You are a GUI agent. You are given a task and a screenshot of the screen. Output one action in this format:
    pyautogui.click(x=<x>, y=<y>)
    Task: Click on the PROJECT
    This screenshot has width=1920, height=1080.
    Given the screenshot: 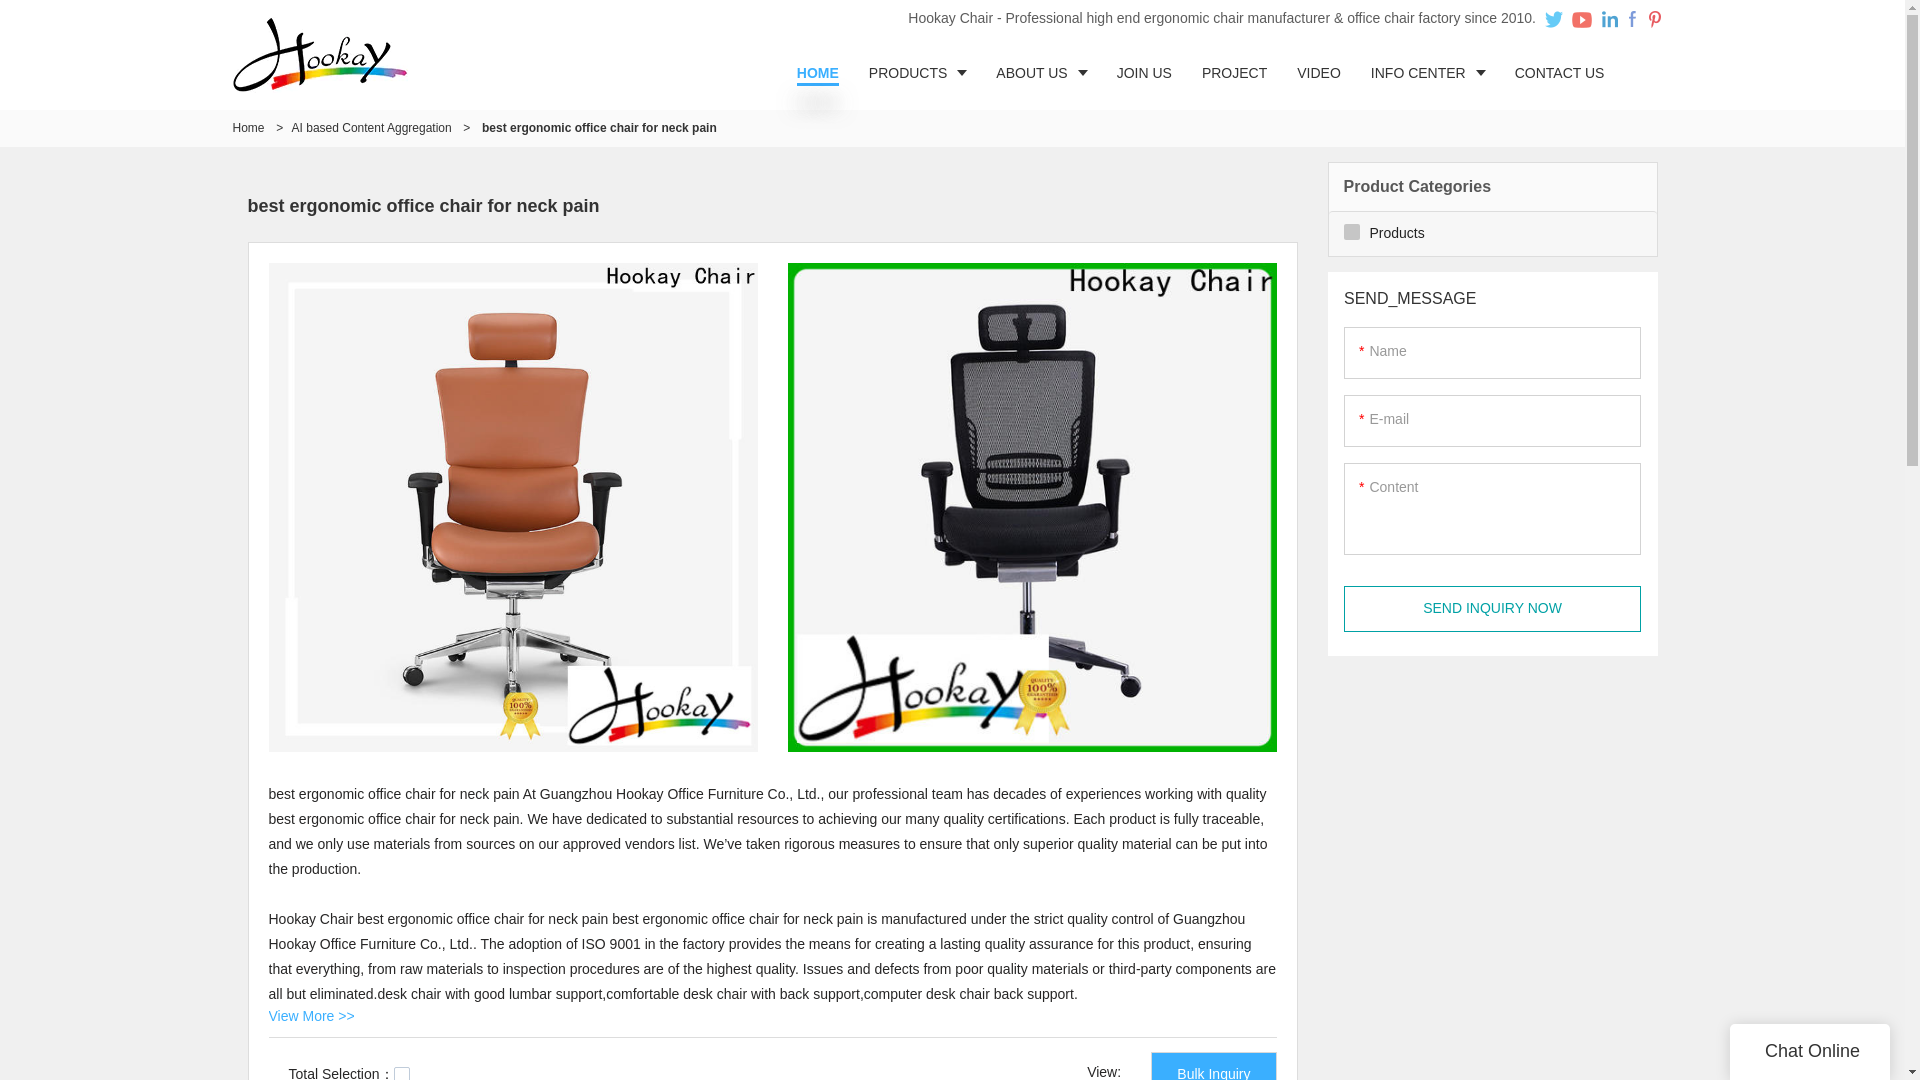 What is the action you would take?
    pyautogui.click(x=1234, y=72)
    